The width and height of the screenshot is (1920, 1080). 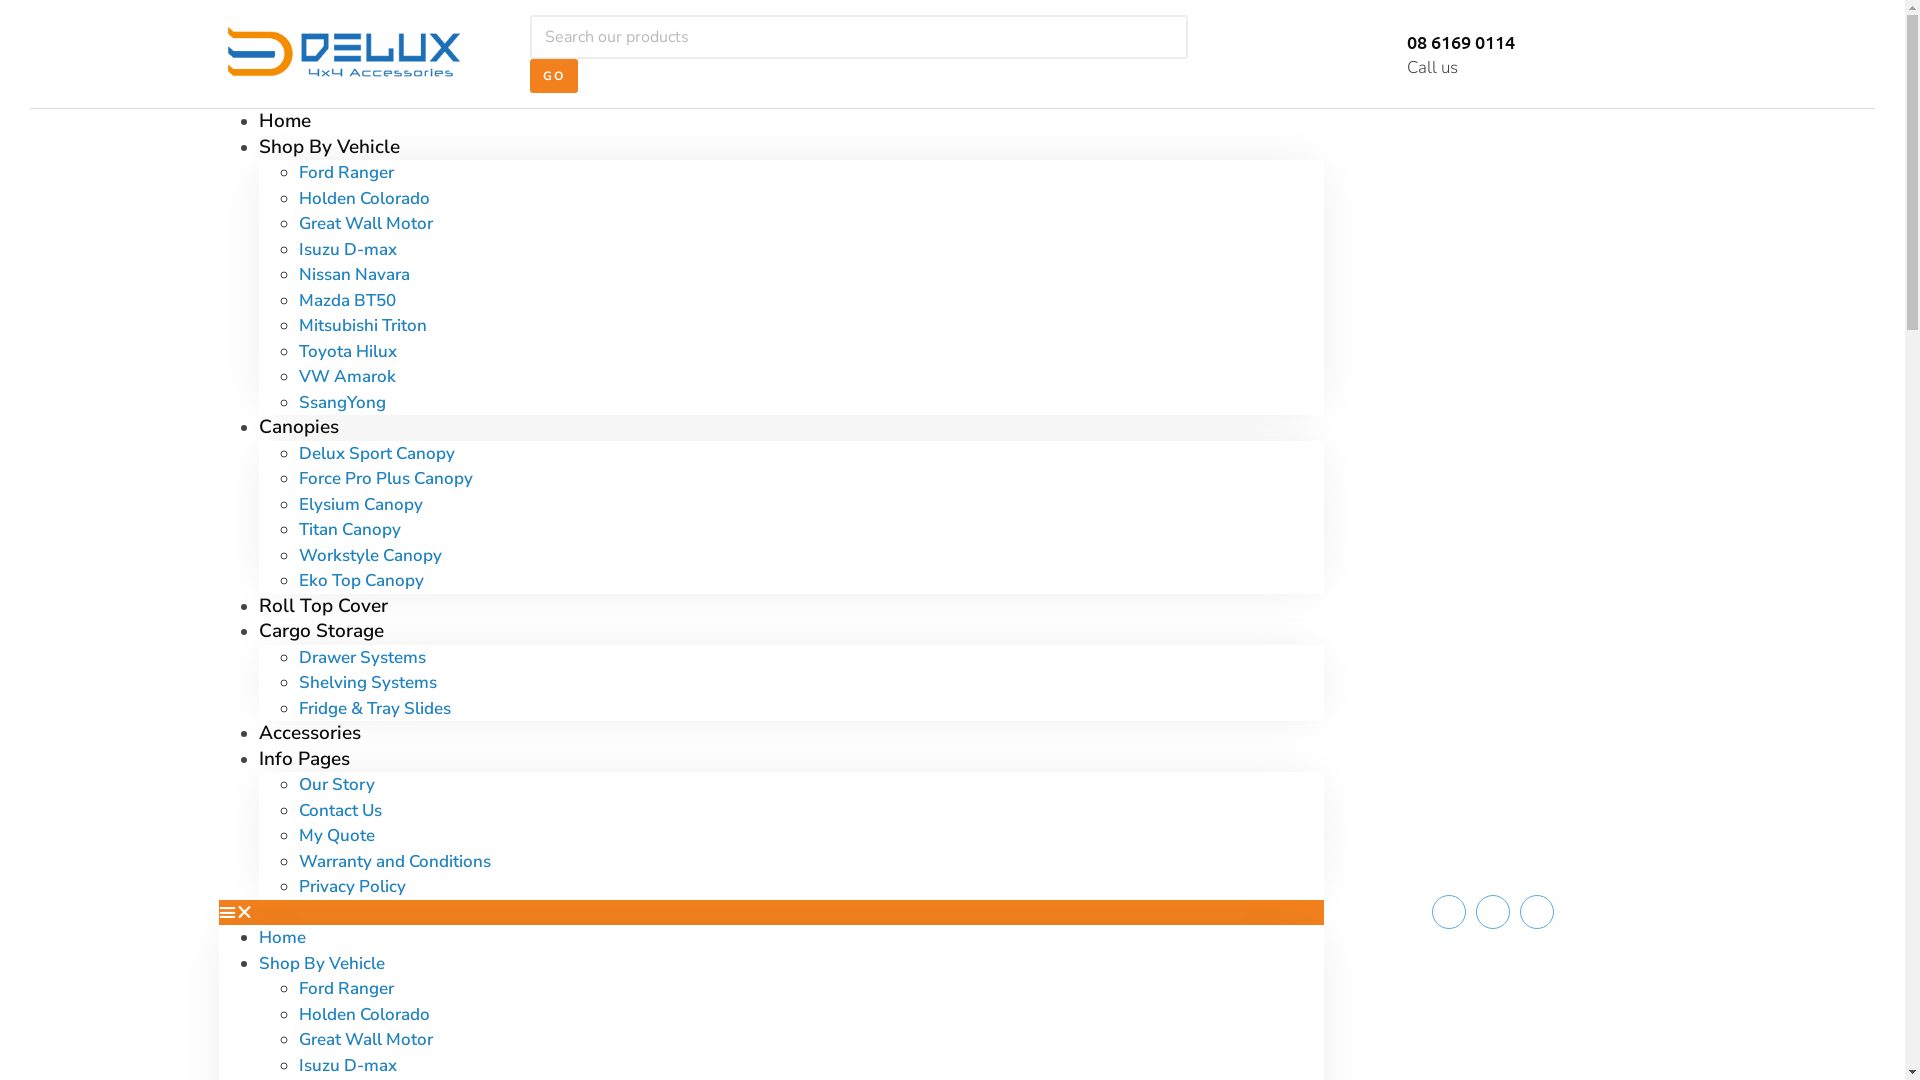 I want to click on Isuzu D-max, so click(x=347, y=250).